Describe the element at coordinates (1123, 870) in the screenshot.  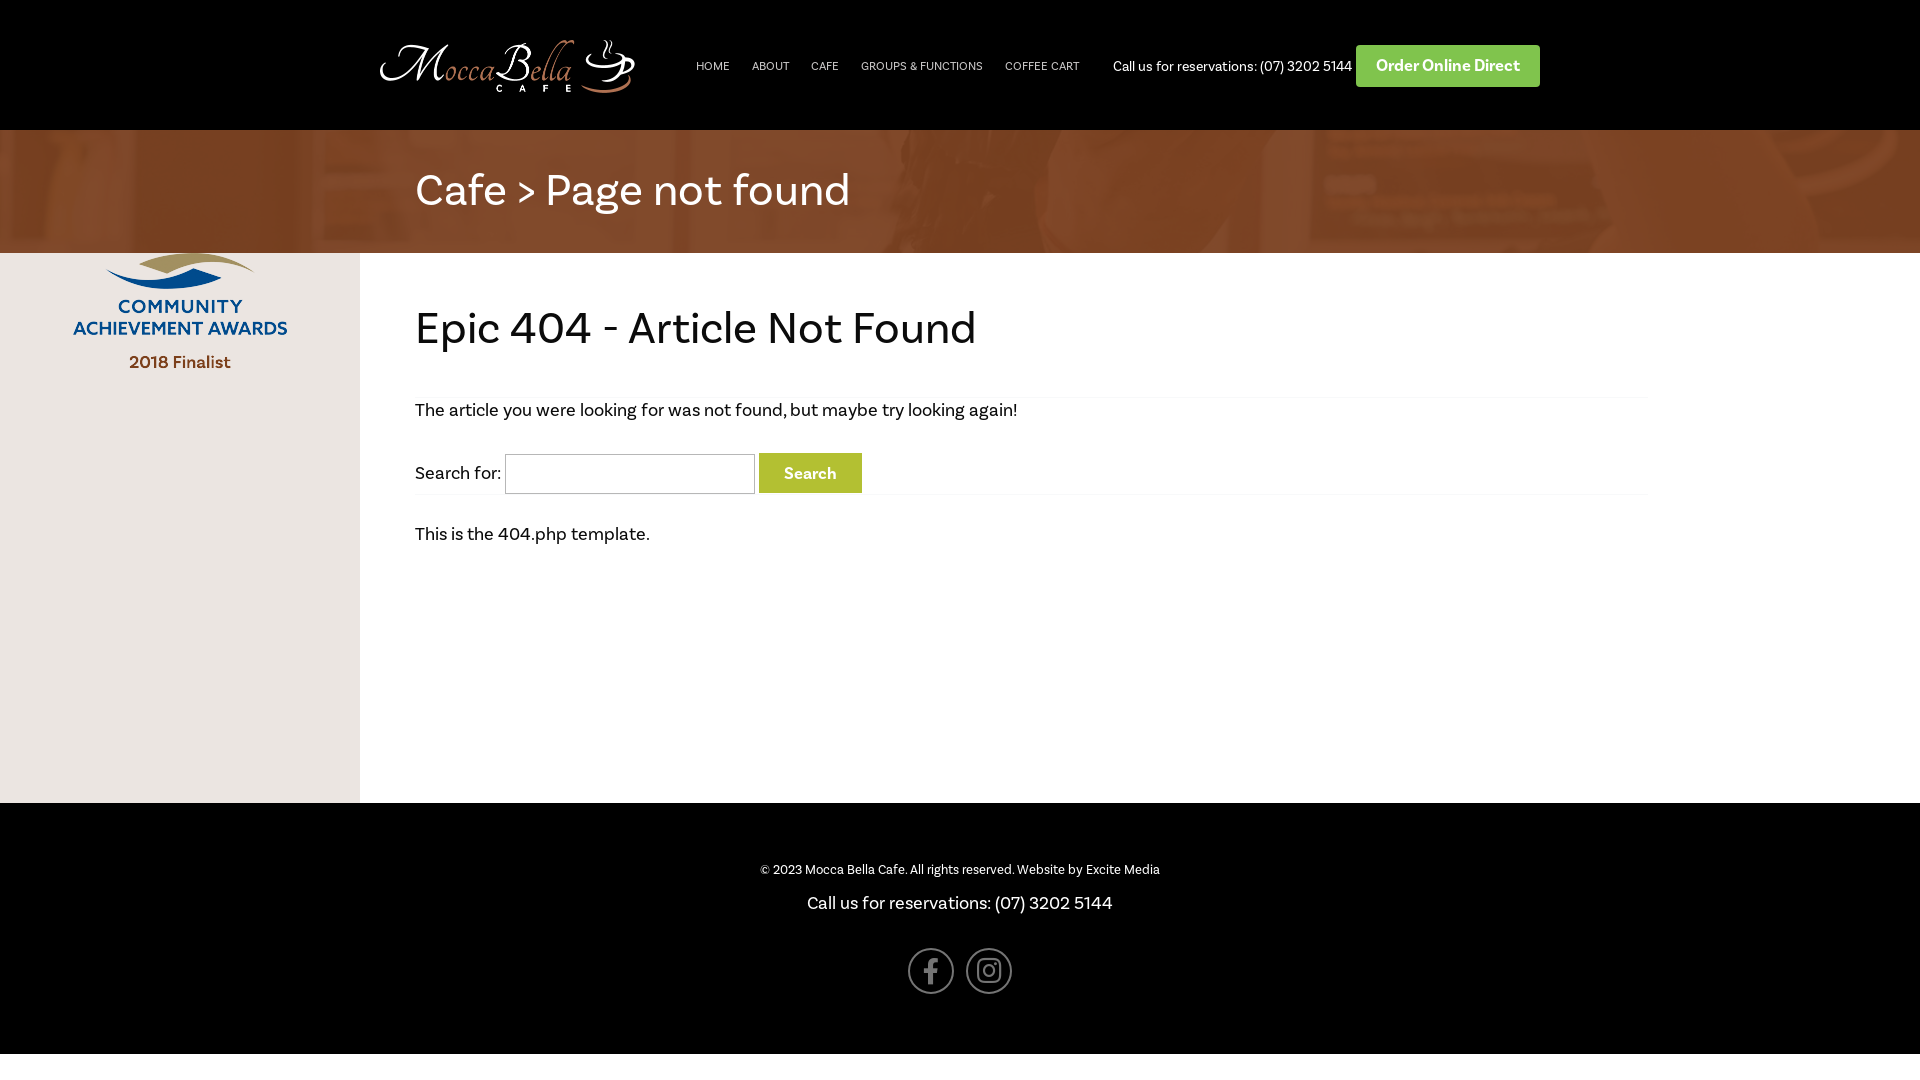
I see `Excite Media` at that location.